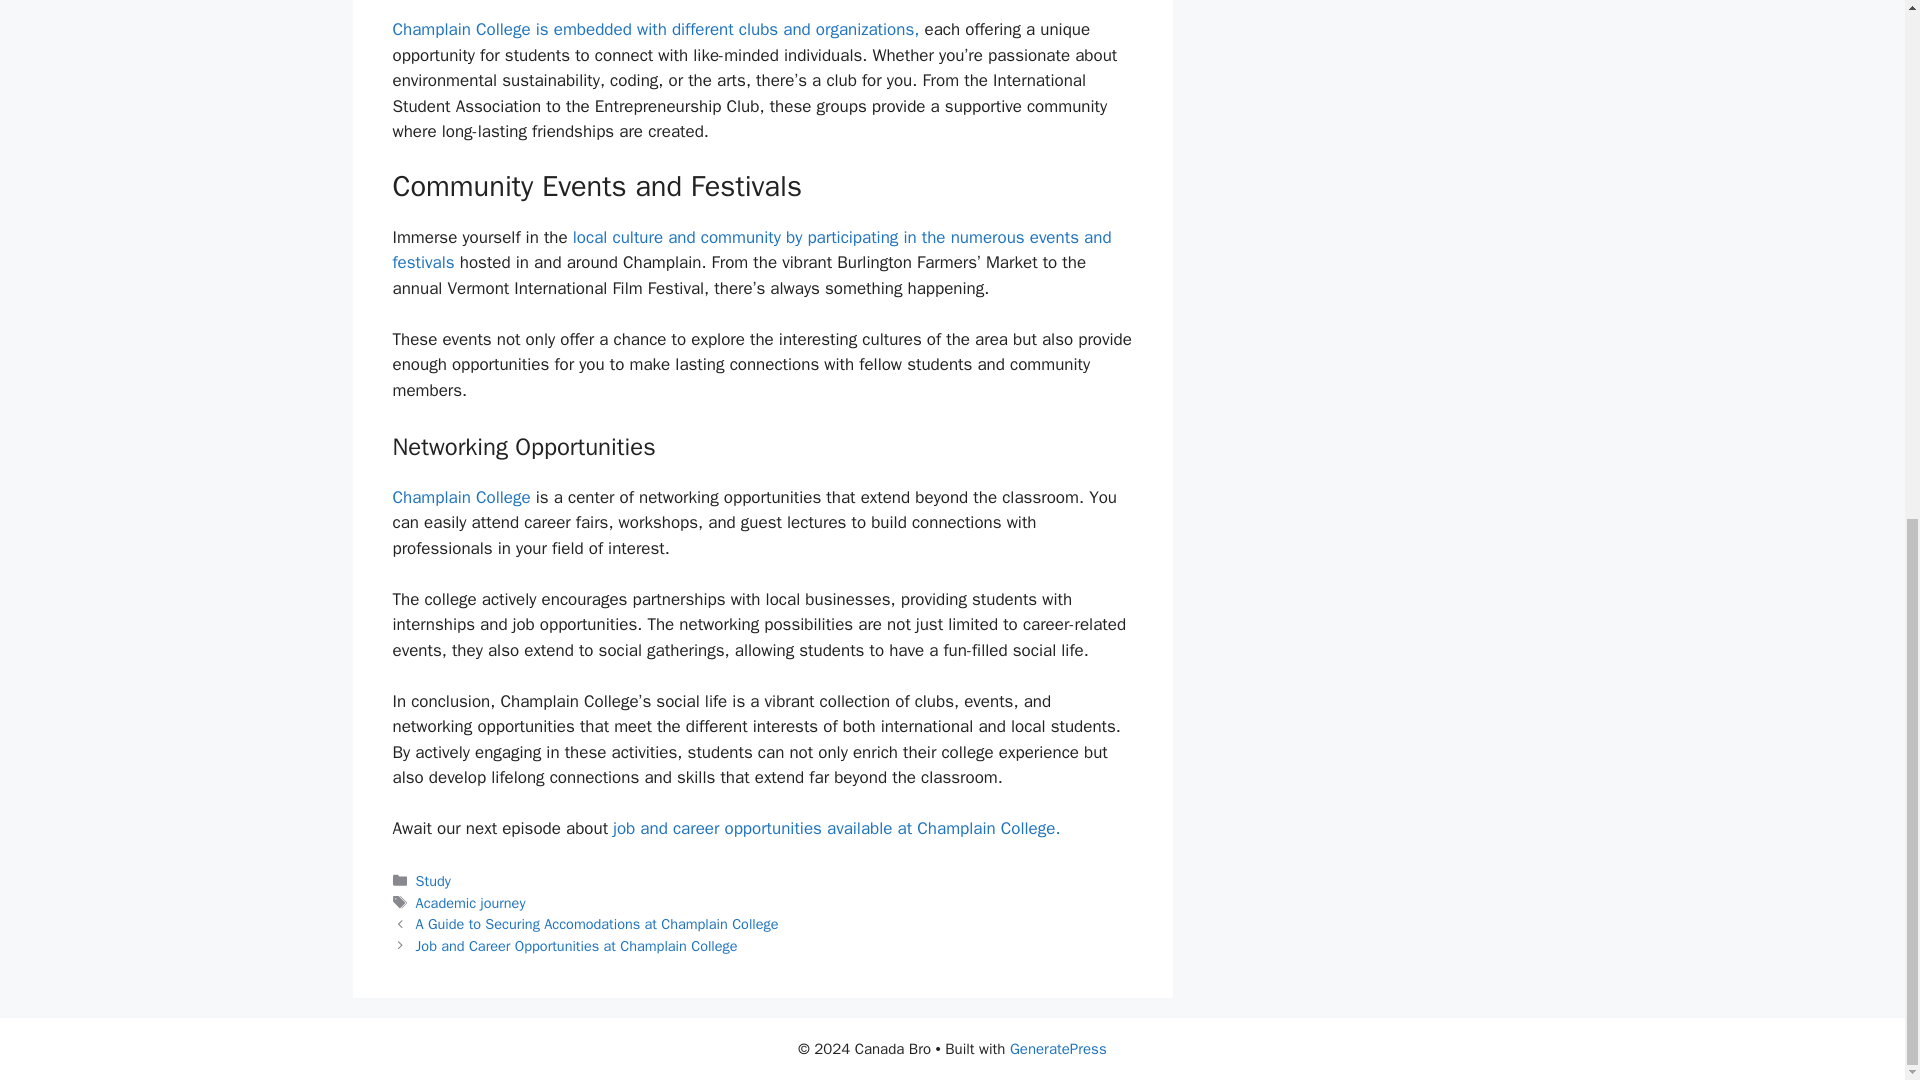 The width and height of the screenshot is (1920, 1080). What do you see at coordinates (471, 902) in the screenshot?
I see `Academic journey` at bounding box center [471, 902].